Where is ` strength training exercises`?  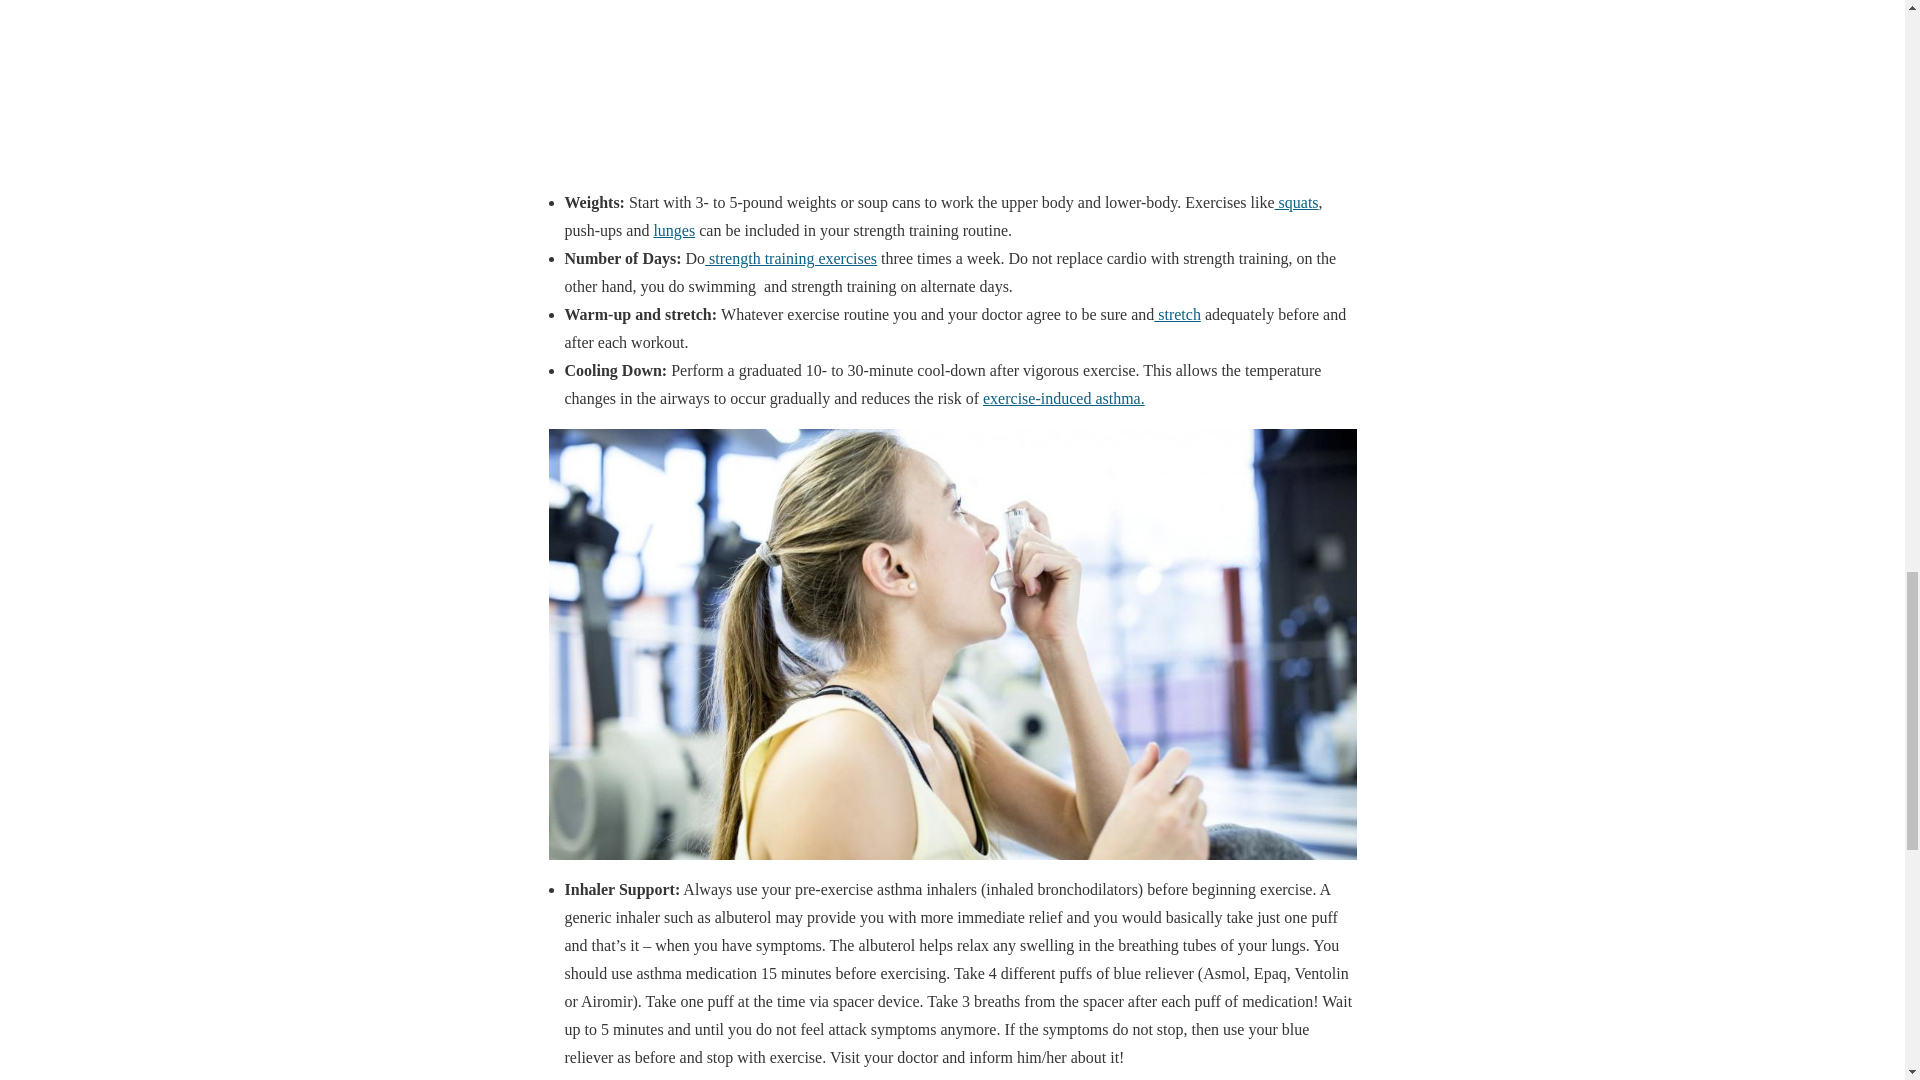  strength training exercises is located at coordinates (790, 258).